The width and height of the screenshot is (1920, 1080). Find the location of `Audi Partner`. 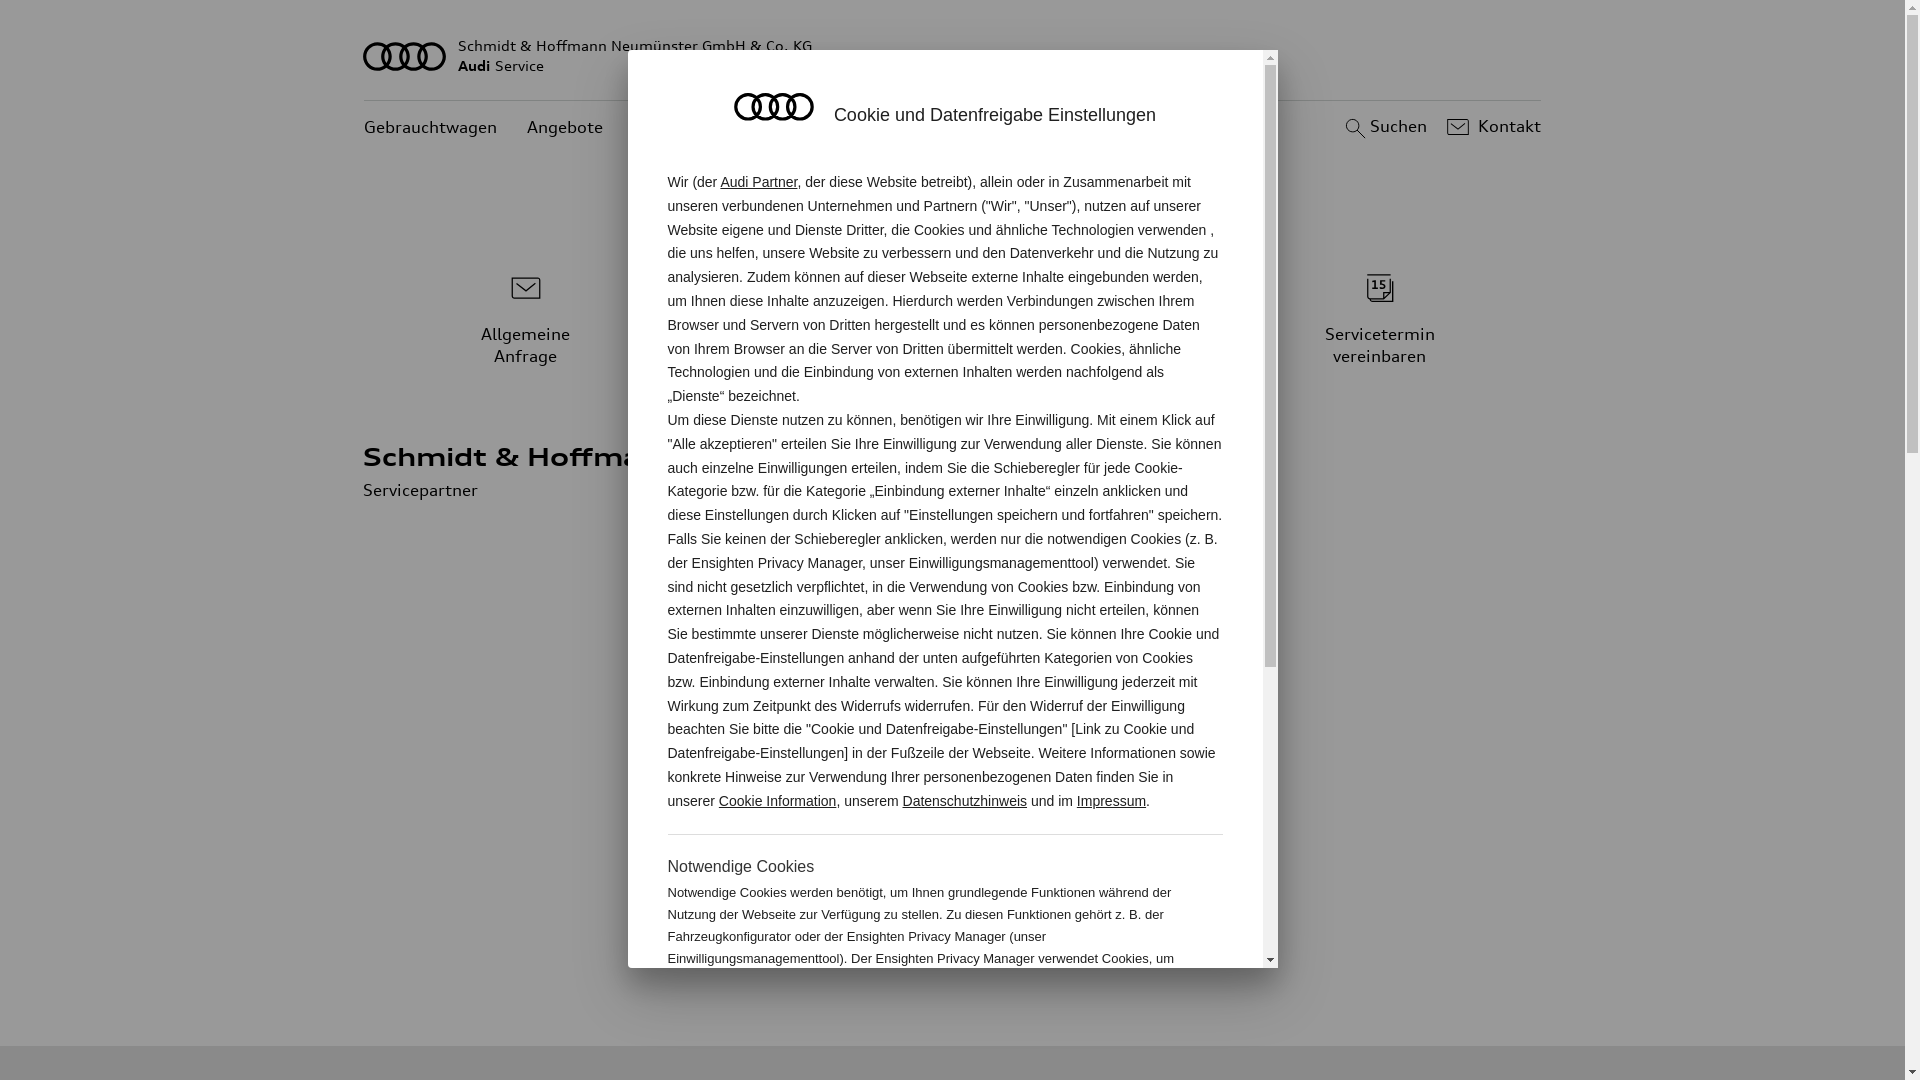

Audi Partner is located at coordinates (758, 182).